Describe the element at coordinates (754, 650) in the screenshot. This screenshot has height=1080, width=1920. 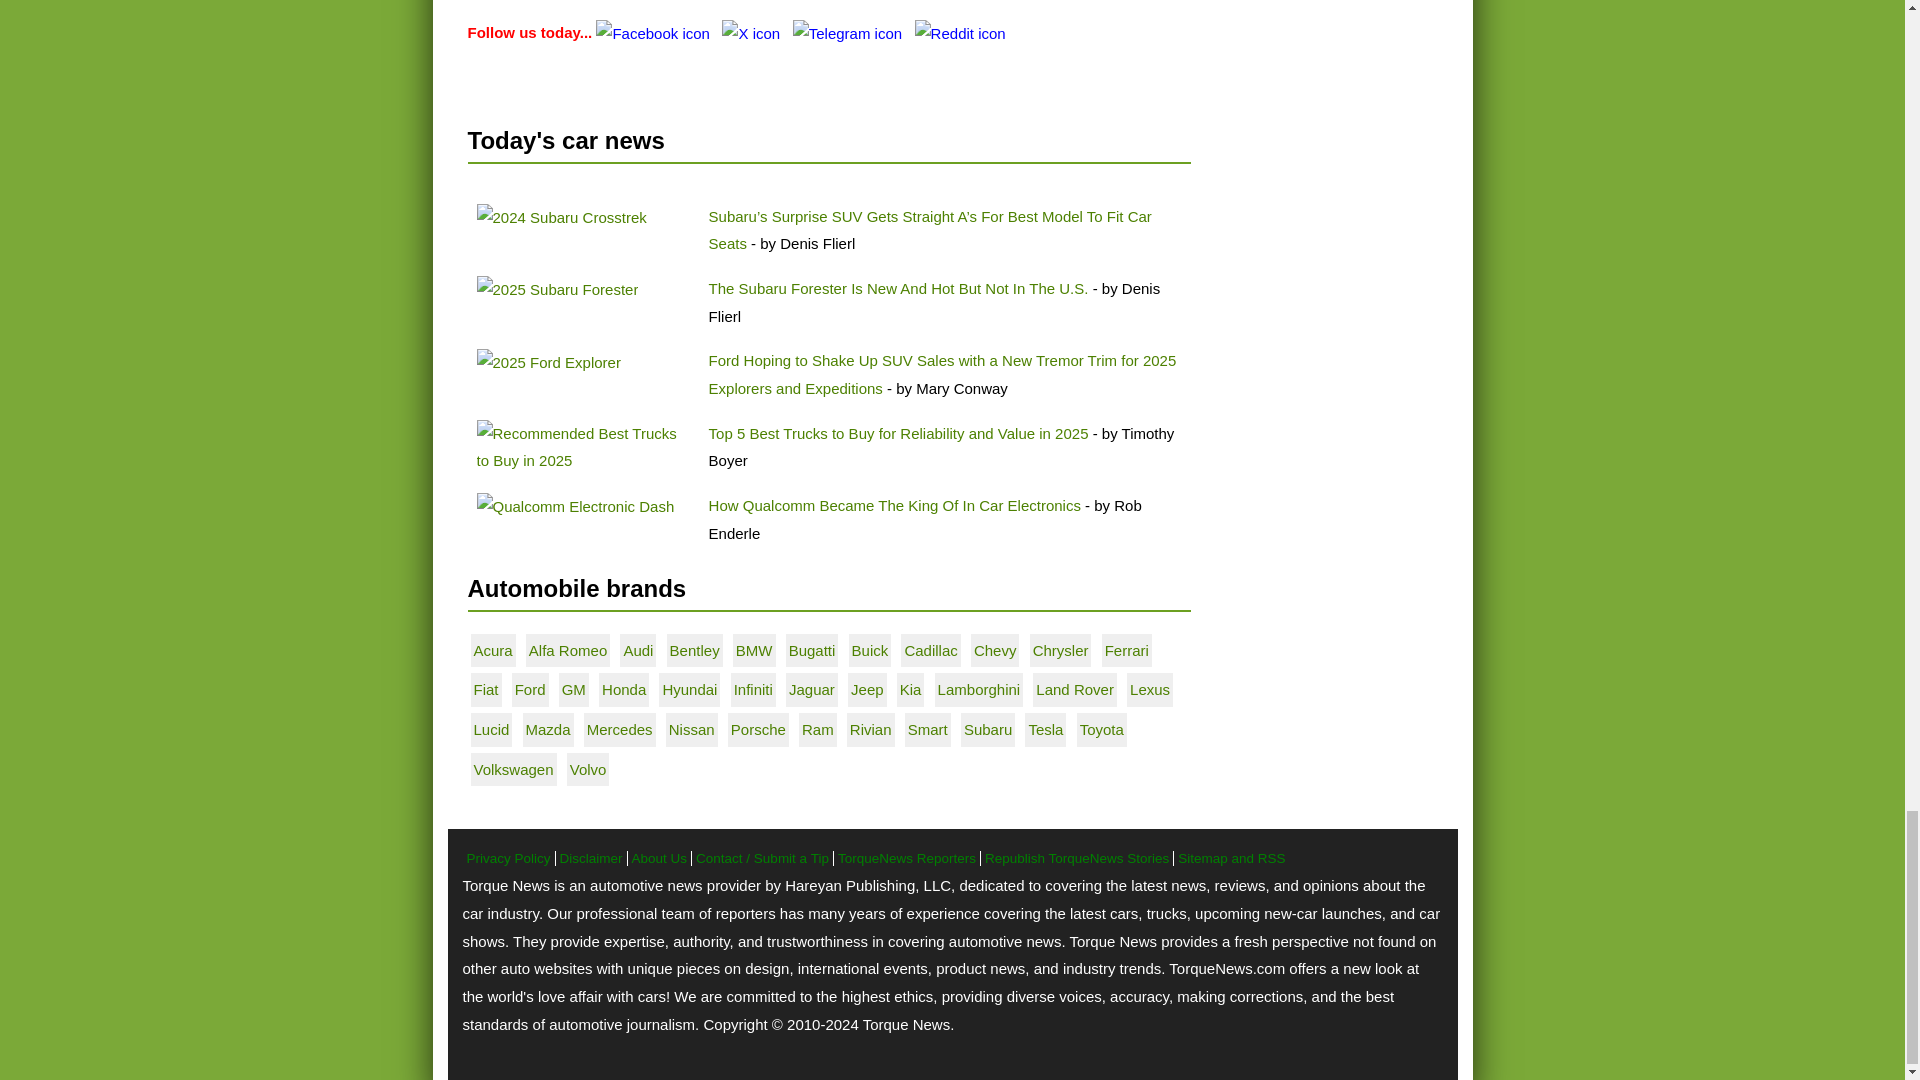
I see `BMW` at that location.